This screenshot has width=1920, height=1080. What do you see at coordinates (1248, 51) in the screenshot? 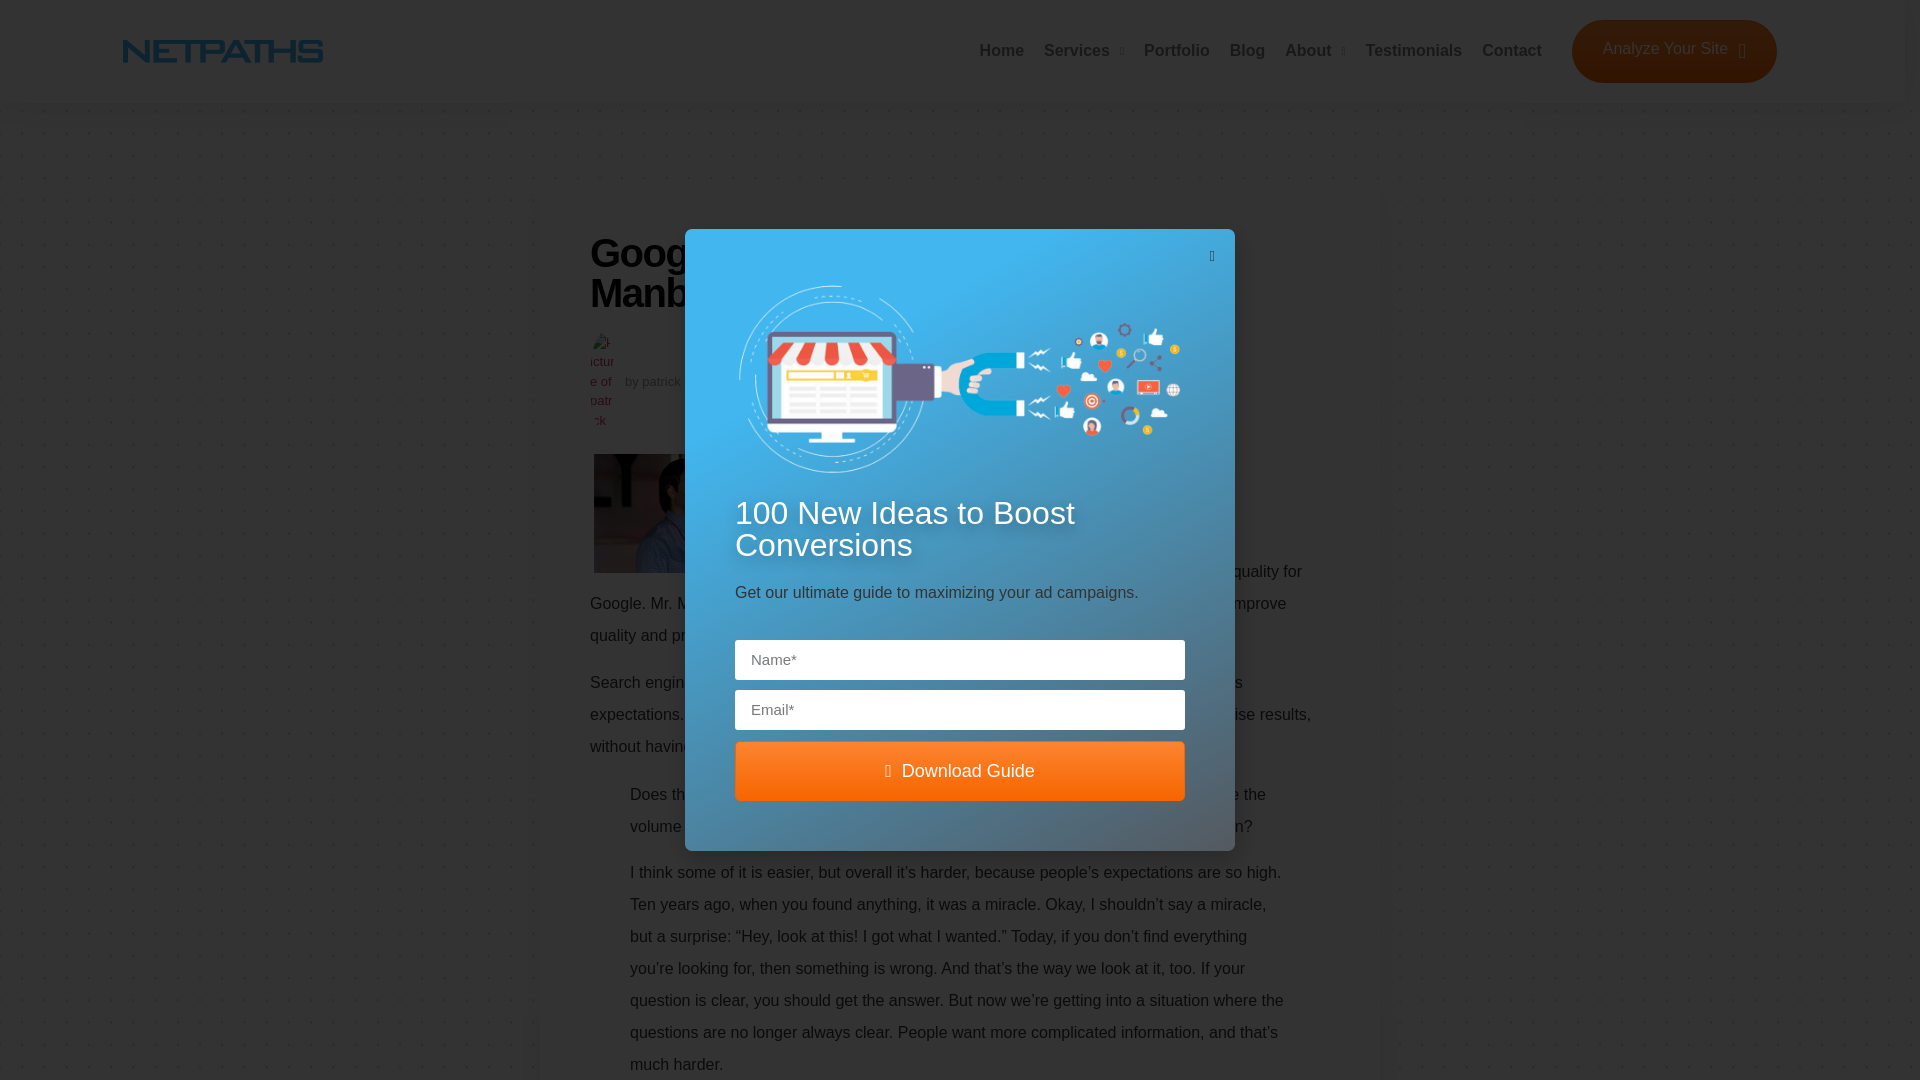
I see `Blog` at bounding box center [1248, 51].